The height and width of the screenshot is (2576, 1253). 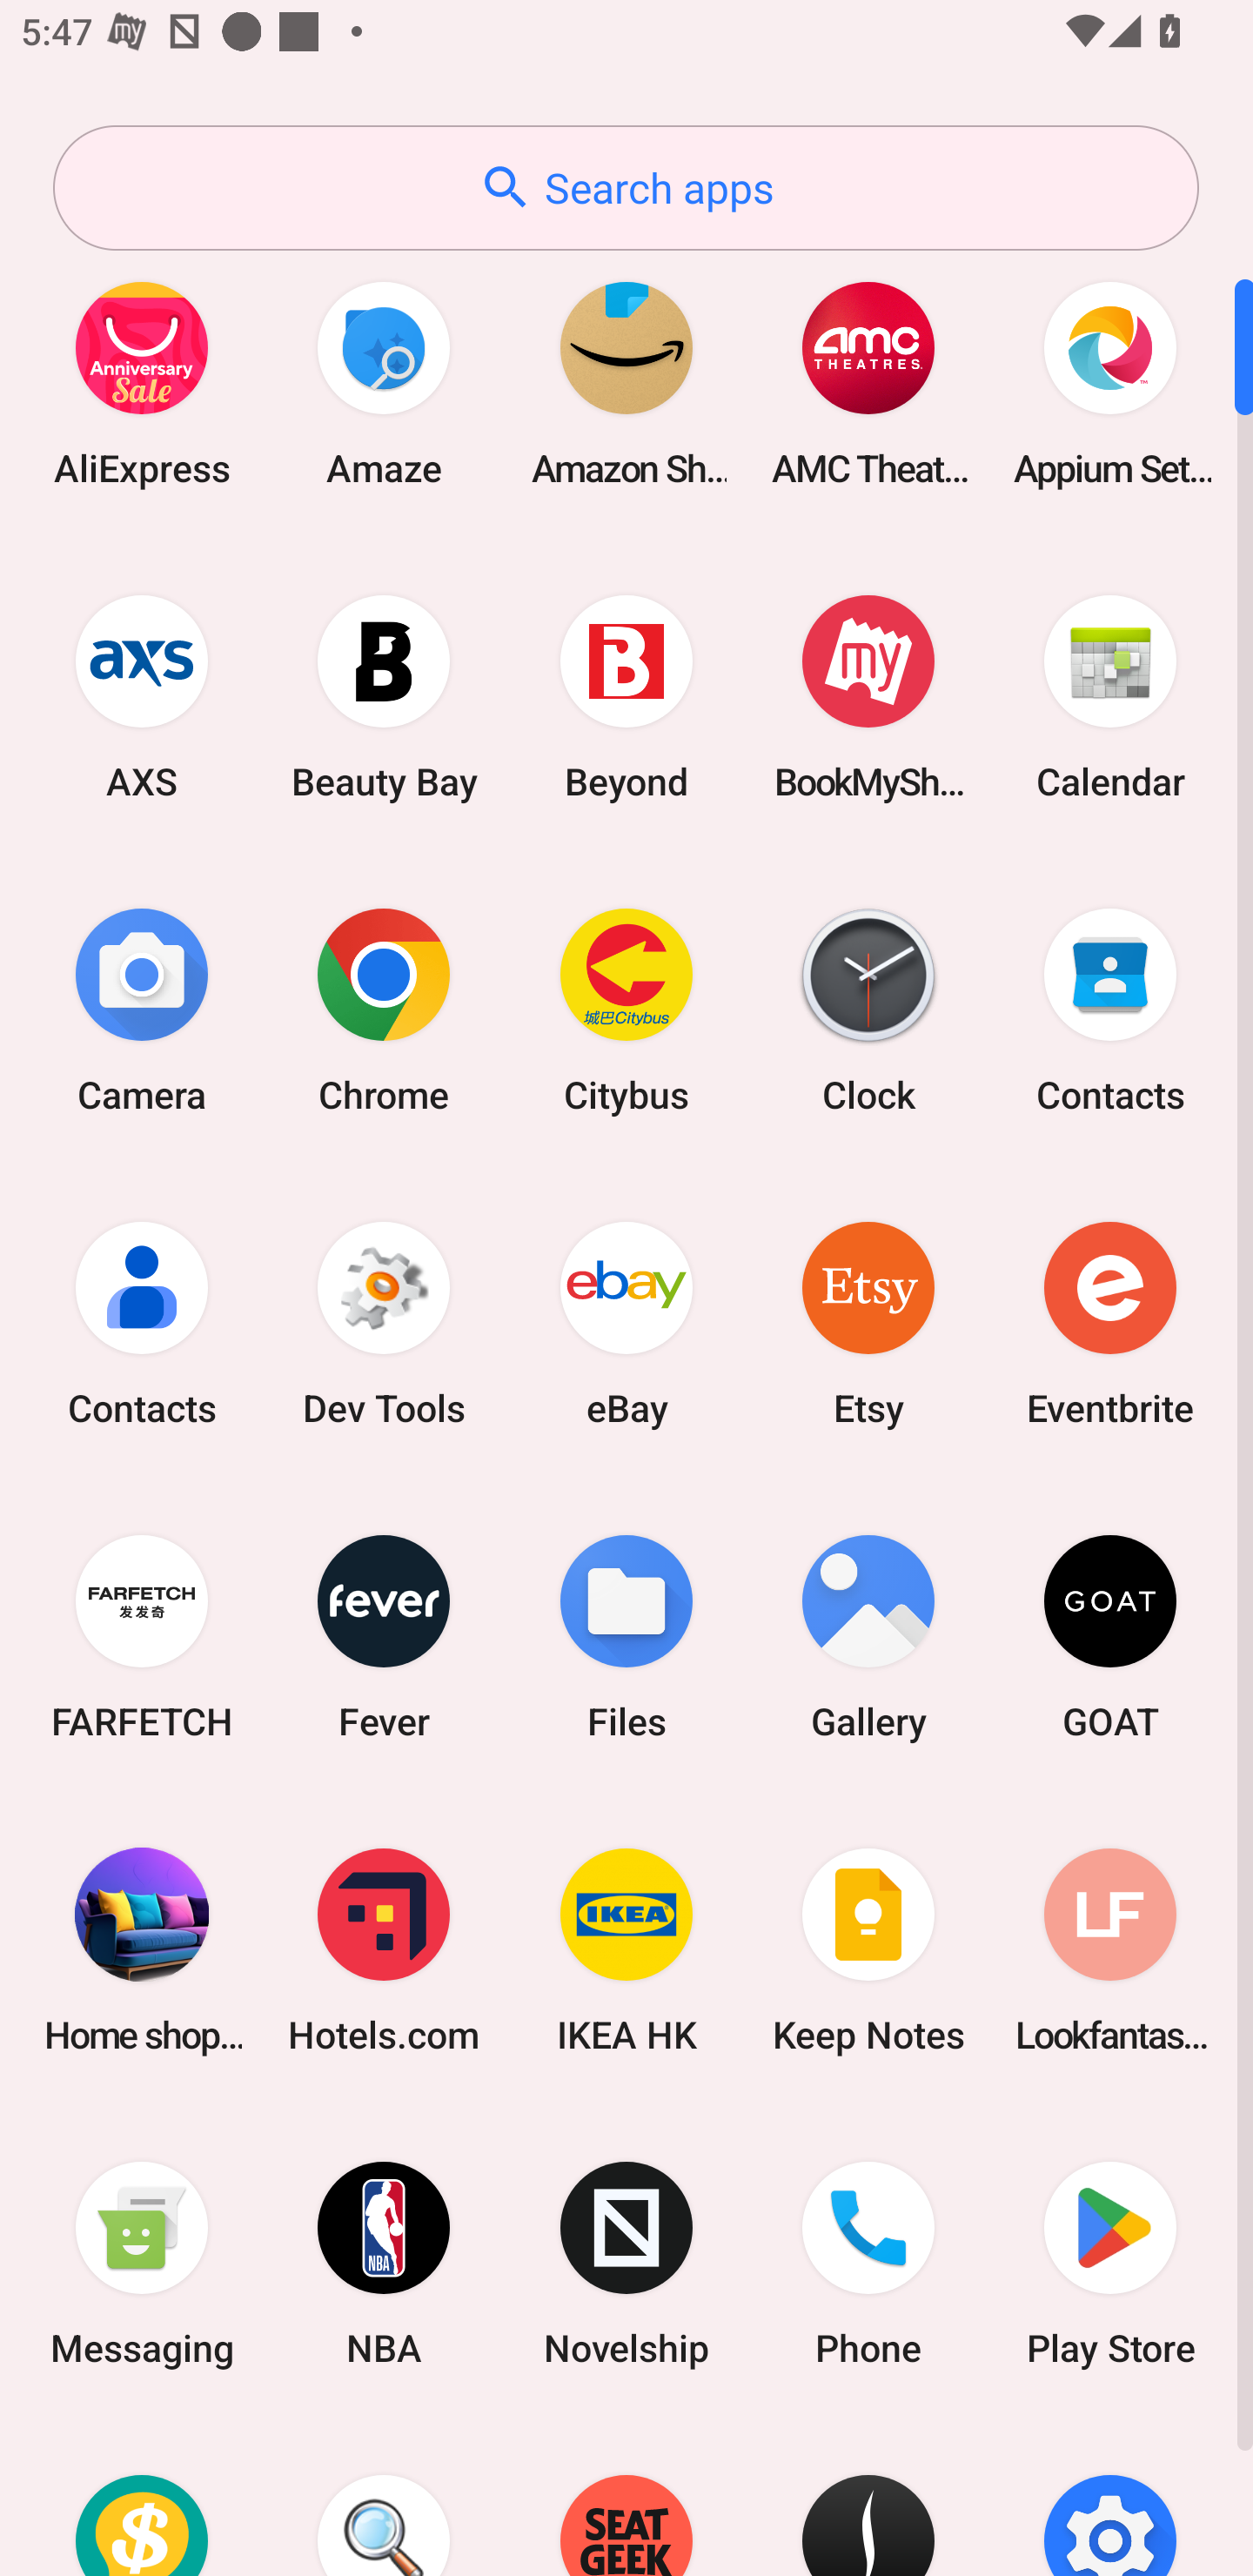 I want to click on FARFETCH, so click(x=142, y=1636).